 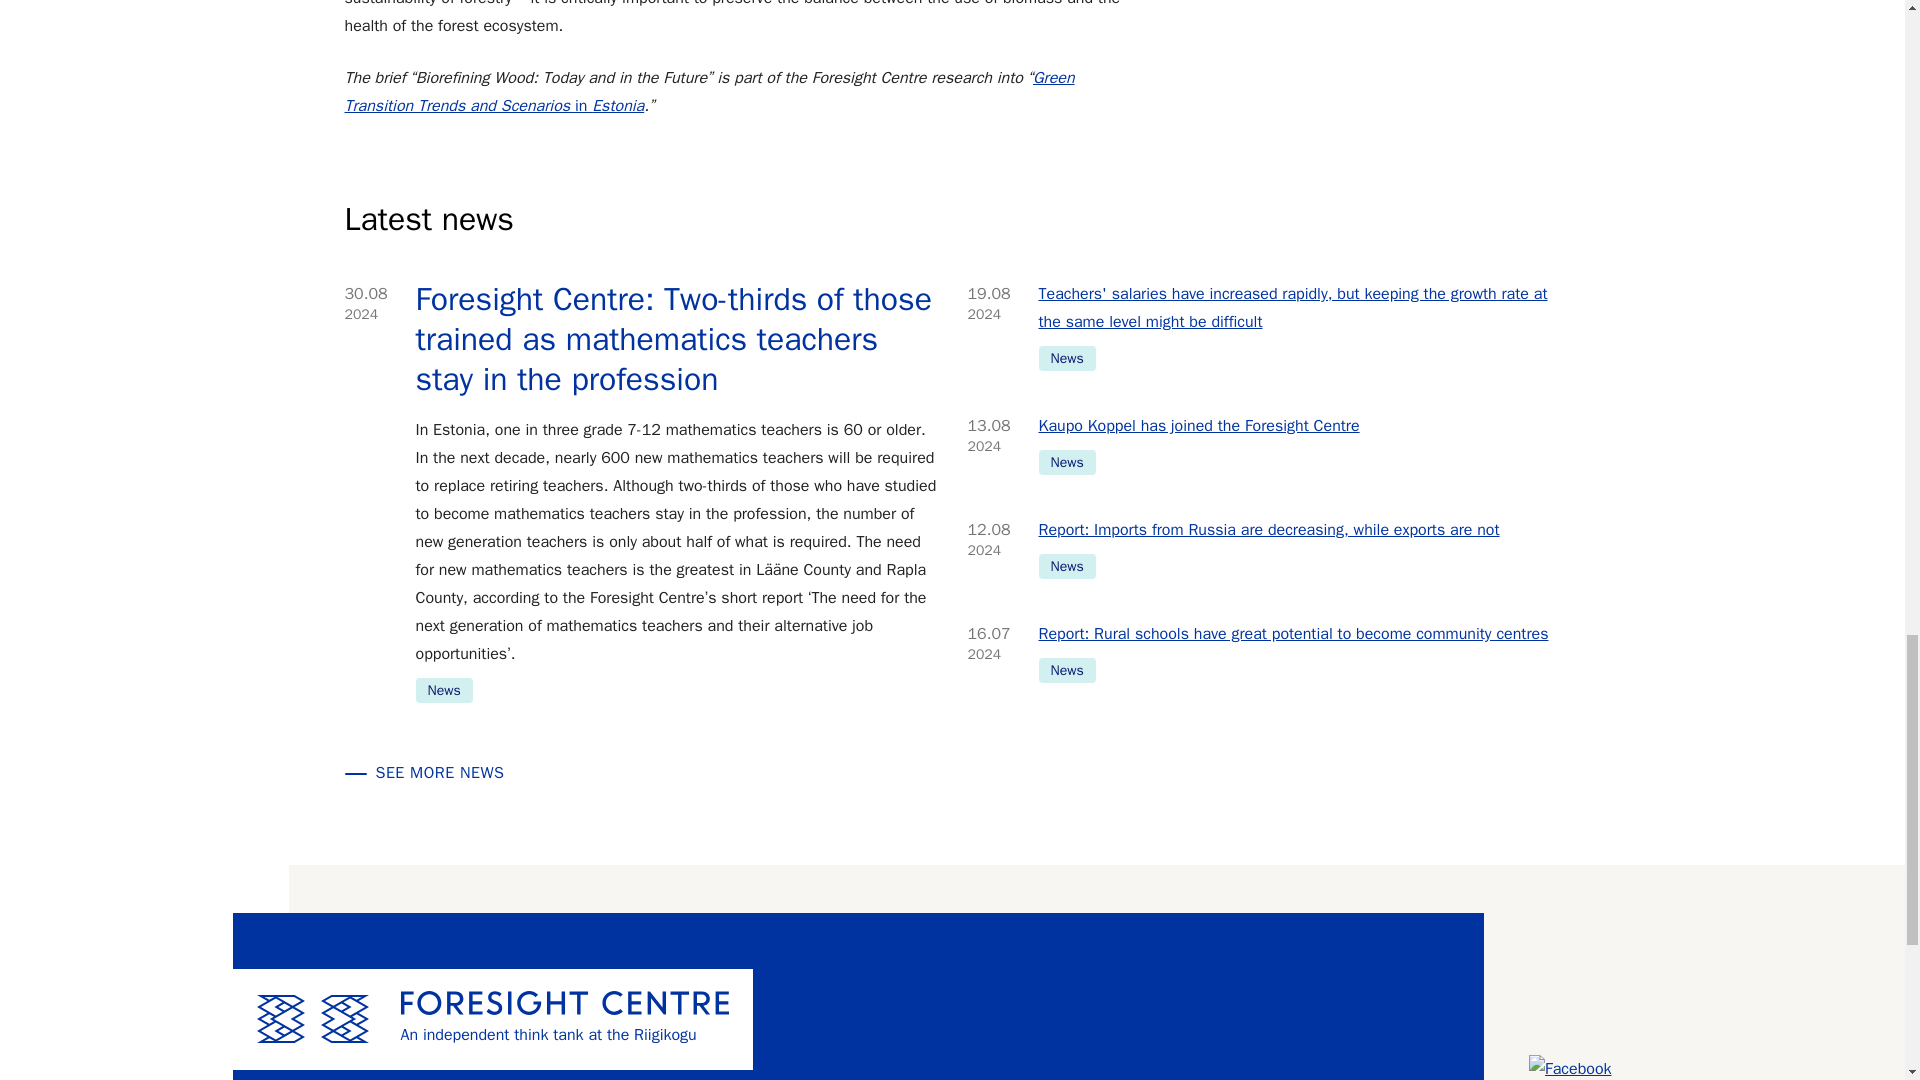 What do you see at coordinates (1066, 358) in the screenshot?
I see `News` at bounding box center [1066, 358].